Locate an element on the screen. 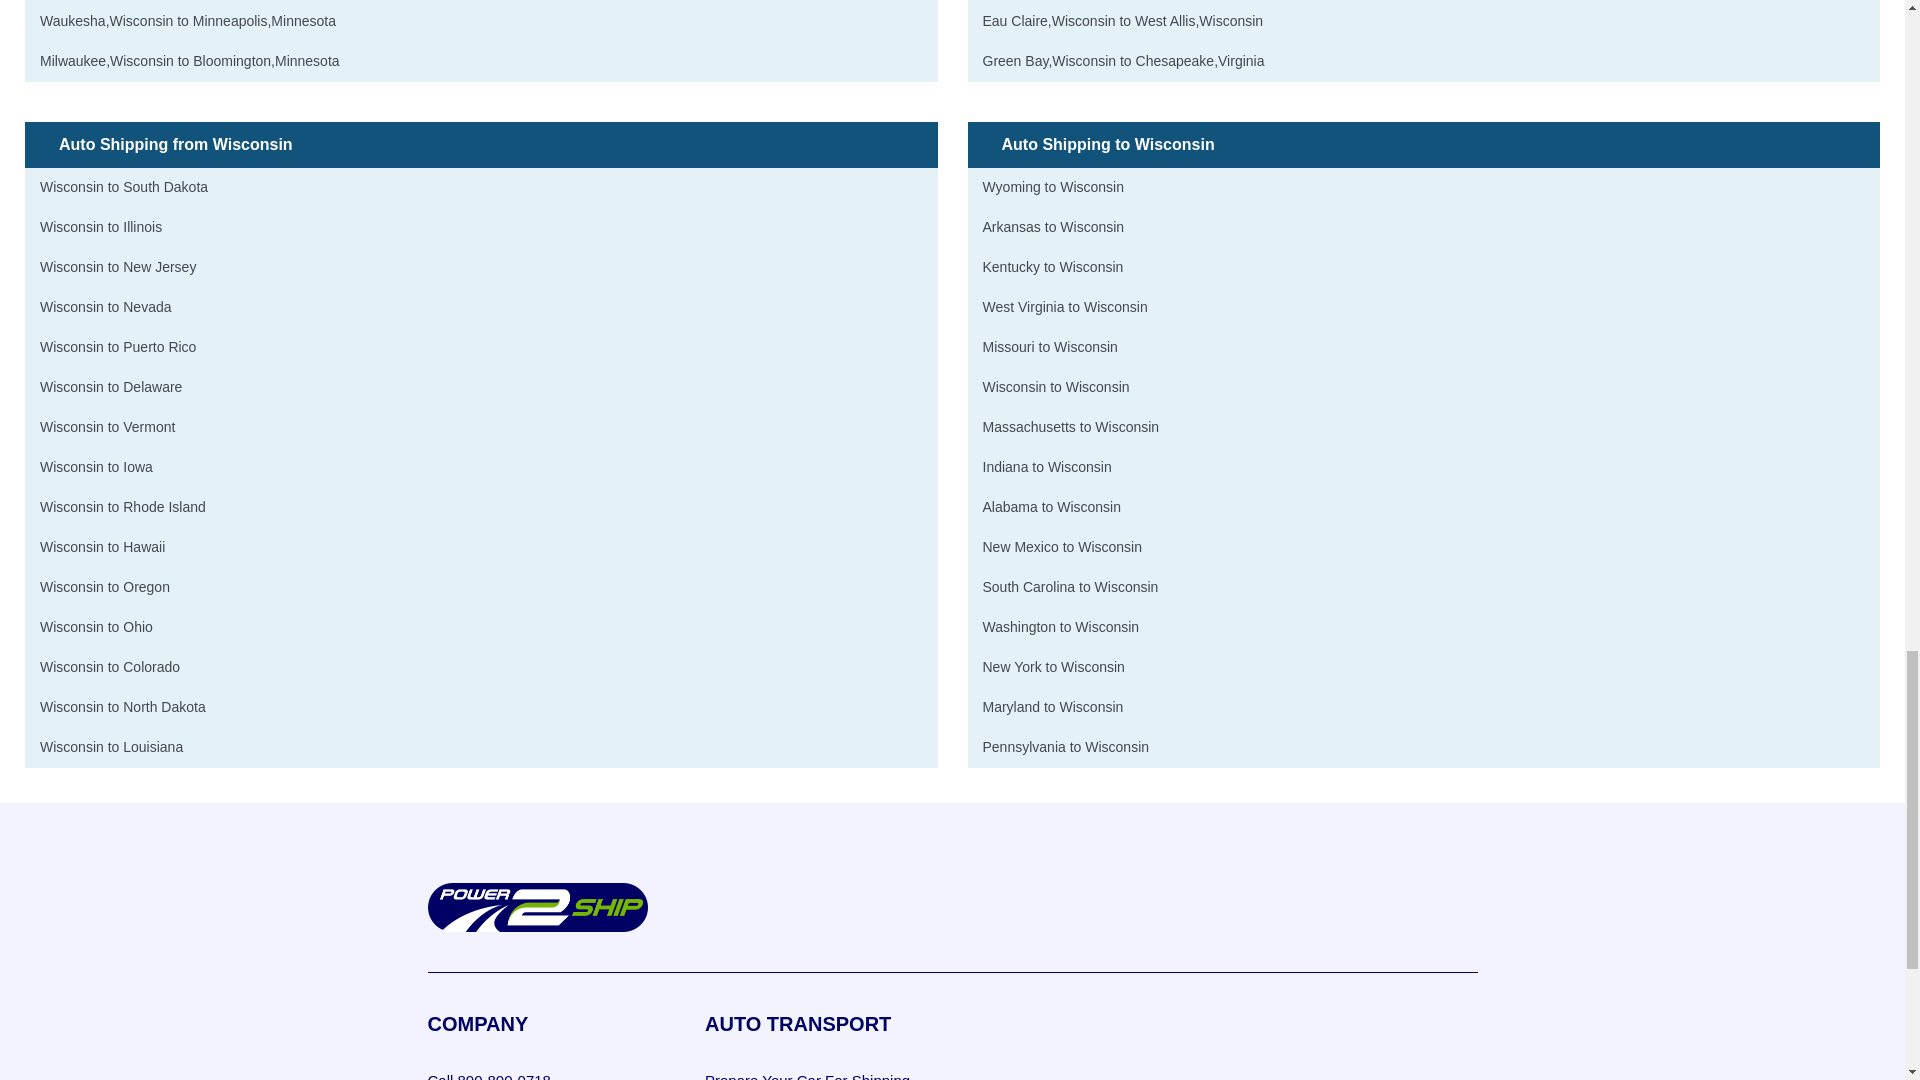 The image size is (1920, 1080). Milwaukee,Wisconsin to Bloomington,Minnesota is located at coordinates (481, 62).